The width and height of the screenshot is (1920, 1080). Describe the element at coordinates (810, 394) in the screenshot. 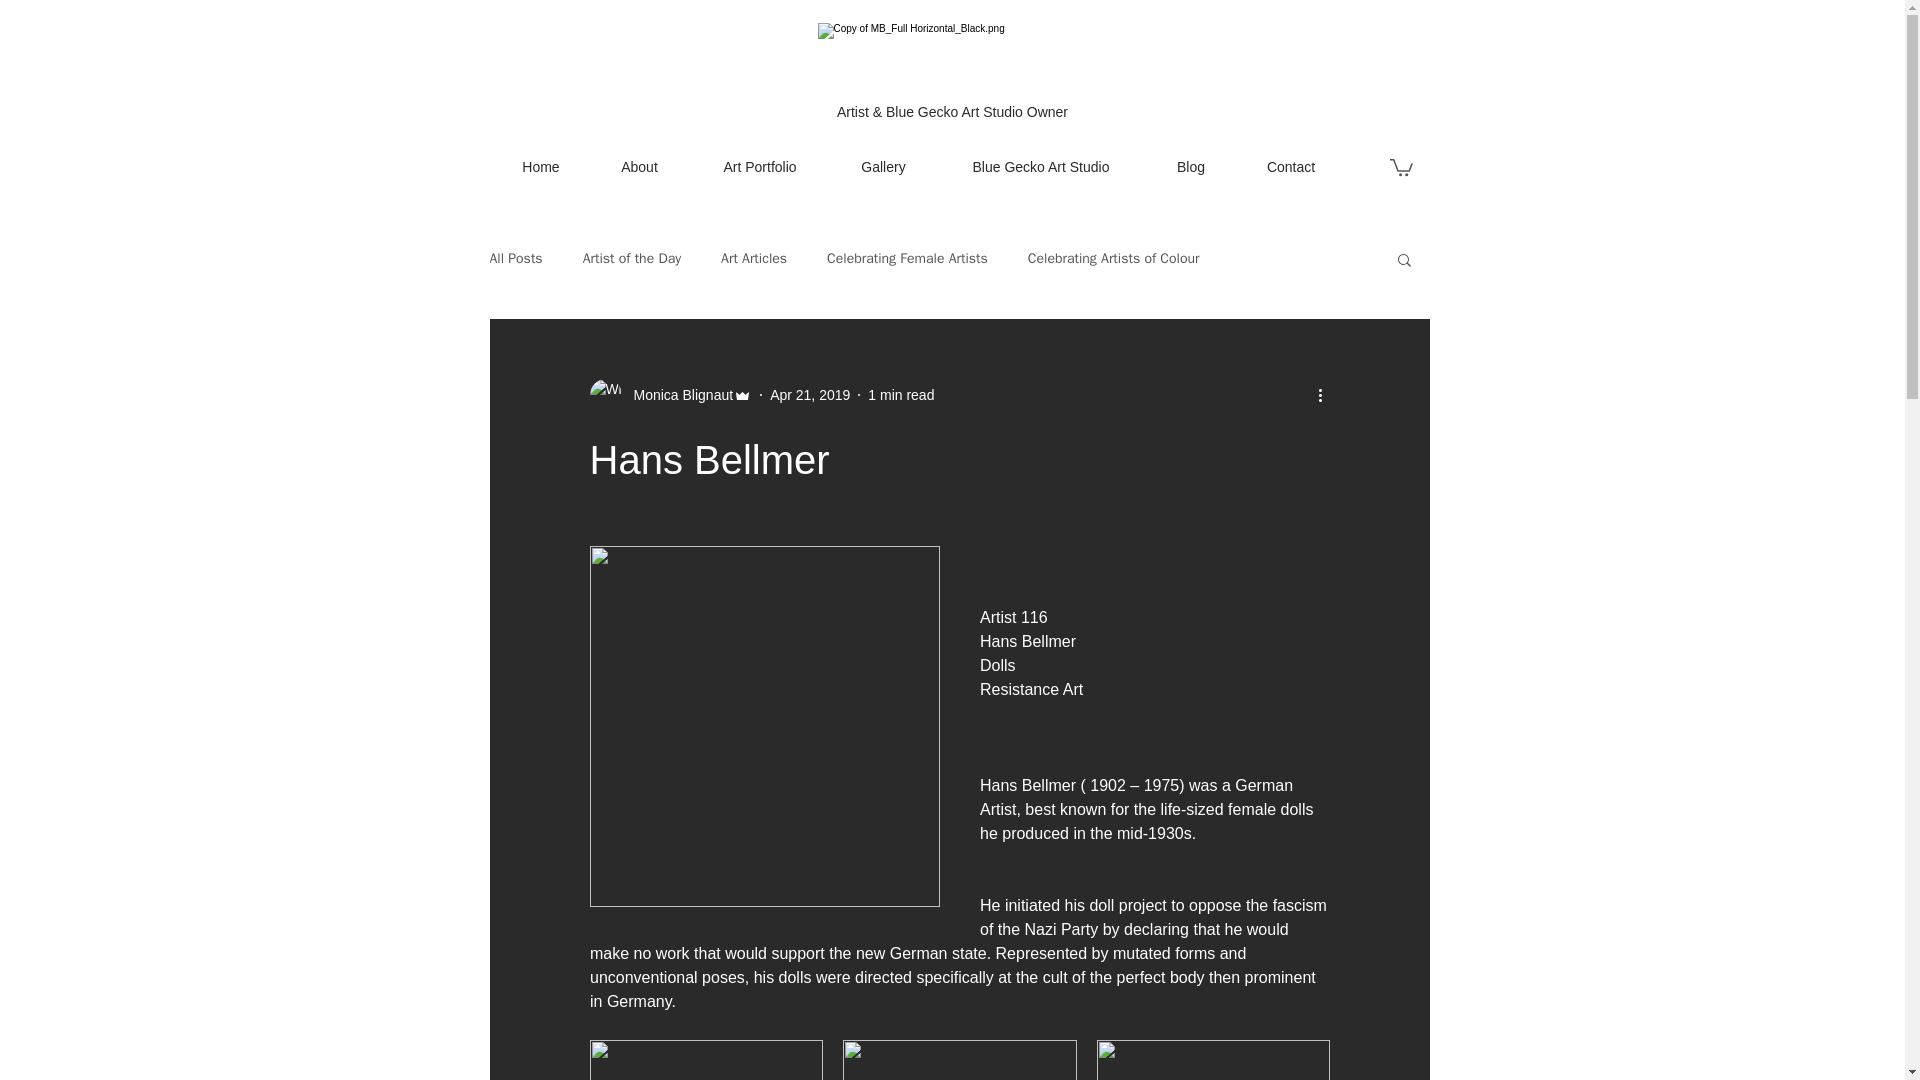

I see `Apr 21, 2019` at that location.